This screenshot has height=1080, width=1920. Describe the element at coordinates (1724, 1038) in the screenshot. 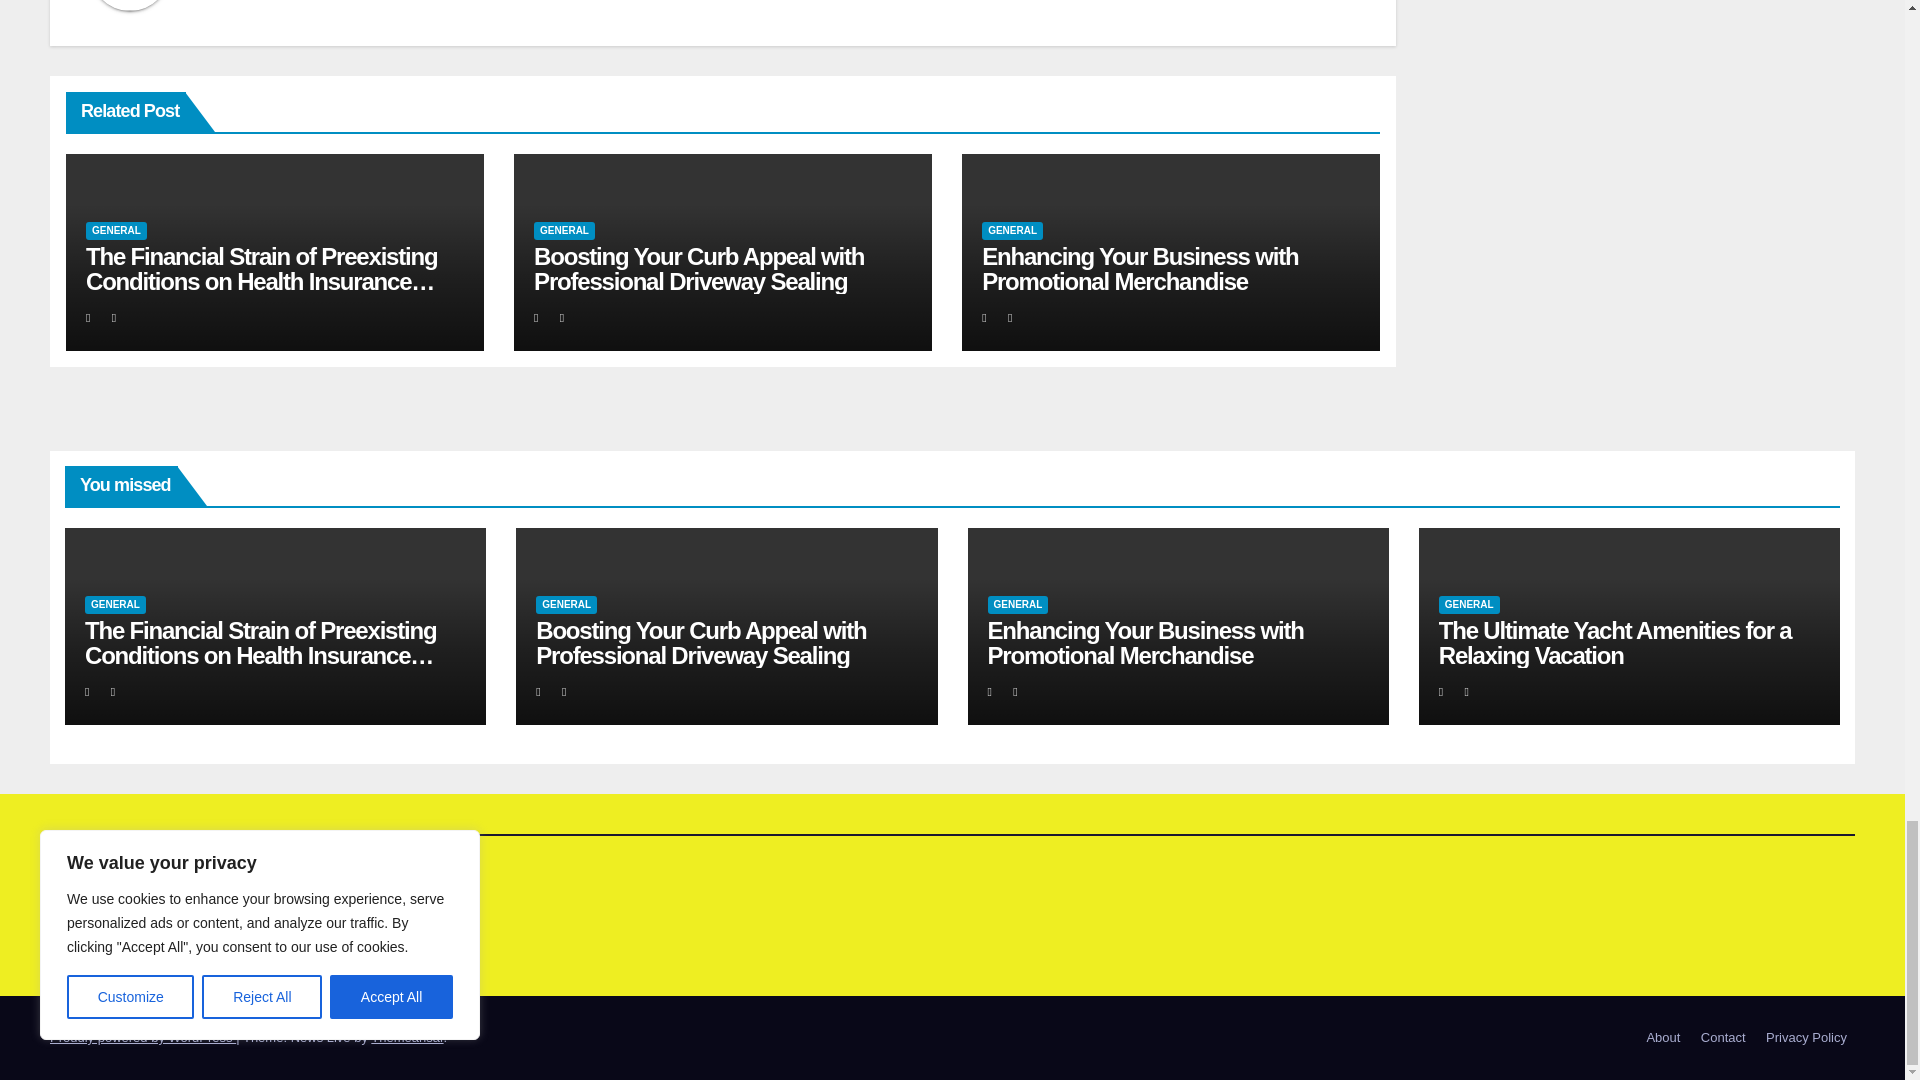

I see `Contact` at that location.